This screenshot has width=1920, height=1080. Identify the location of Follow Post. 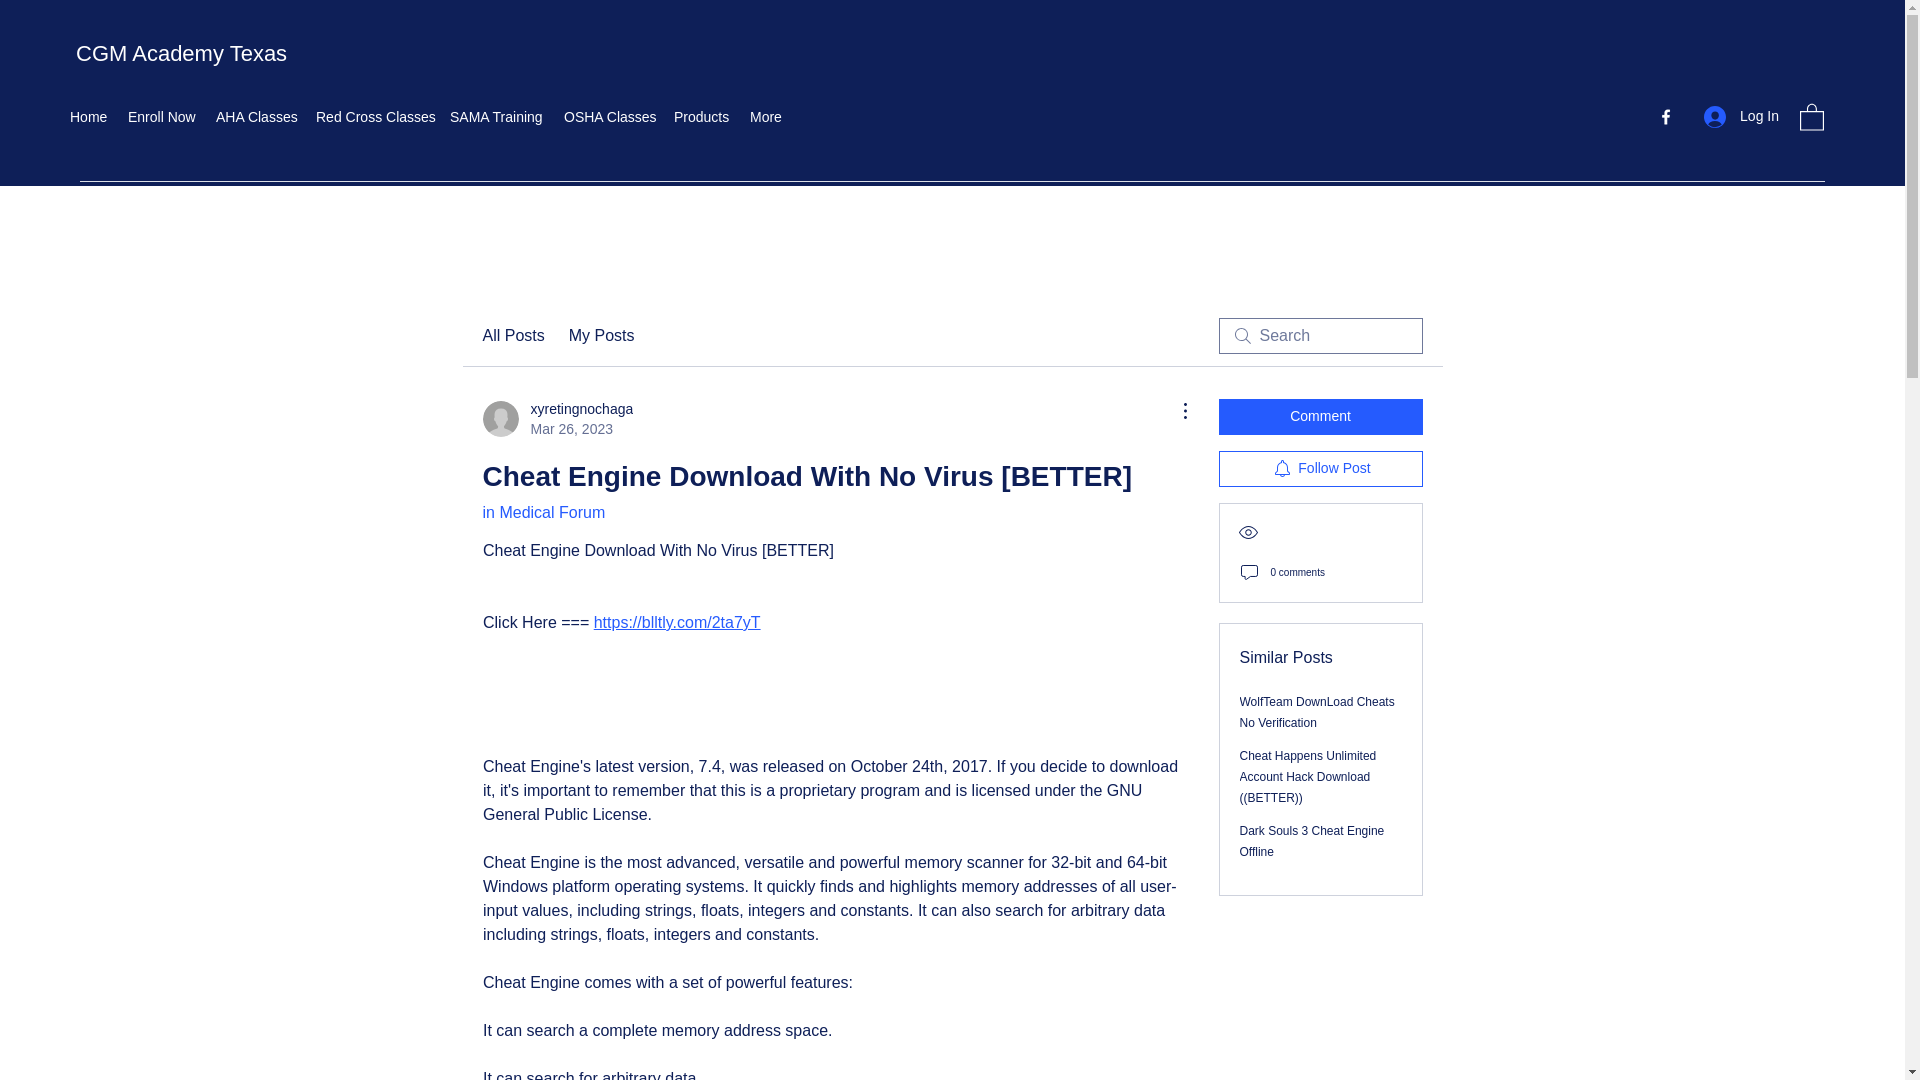
(702, 116).